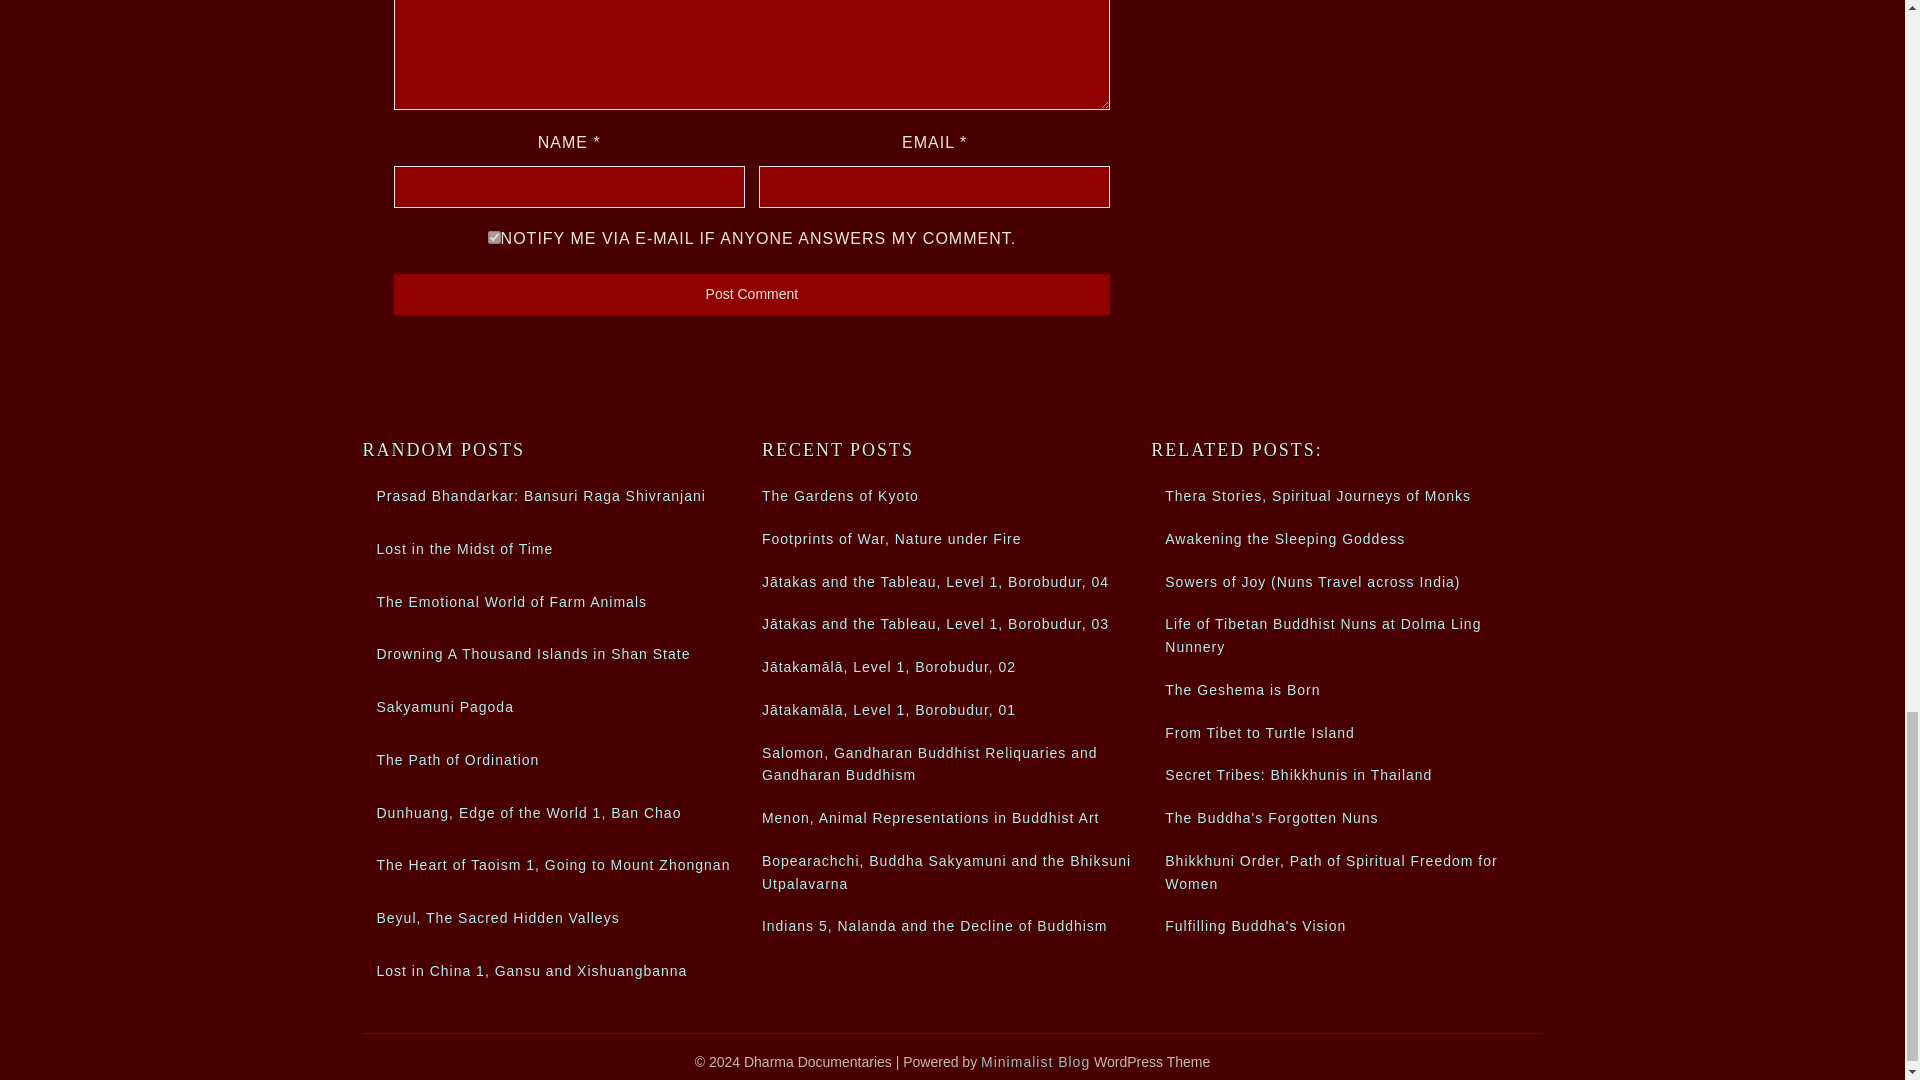 This screenshot has height=1080, width=1920. What do you see at coordinates (464, 549) in the screenshot?
I see `Lost in the Midst of Time` at bounding box center [464, 549].